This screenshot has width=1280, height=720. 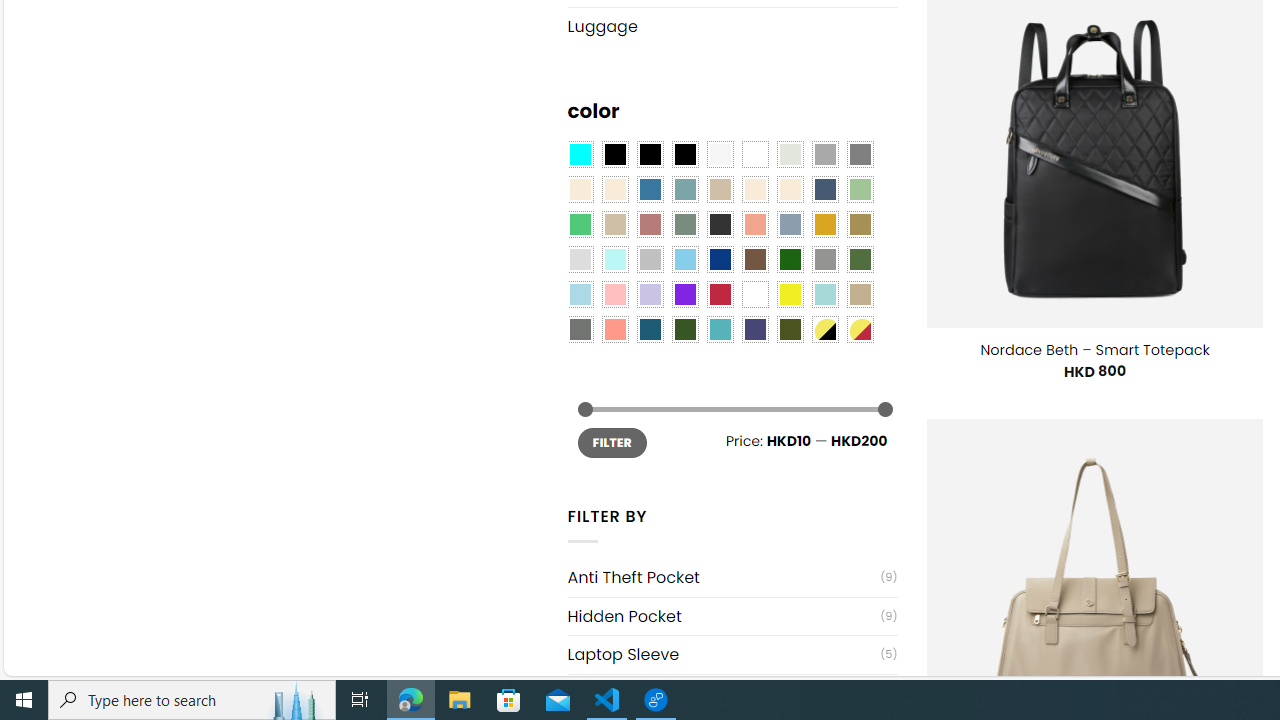 What do you see at coordinates (720, 259) in the screenshot?
I see `Navy Blue` at bounding box center [720, 259].